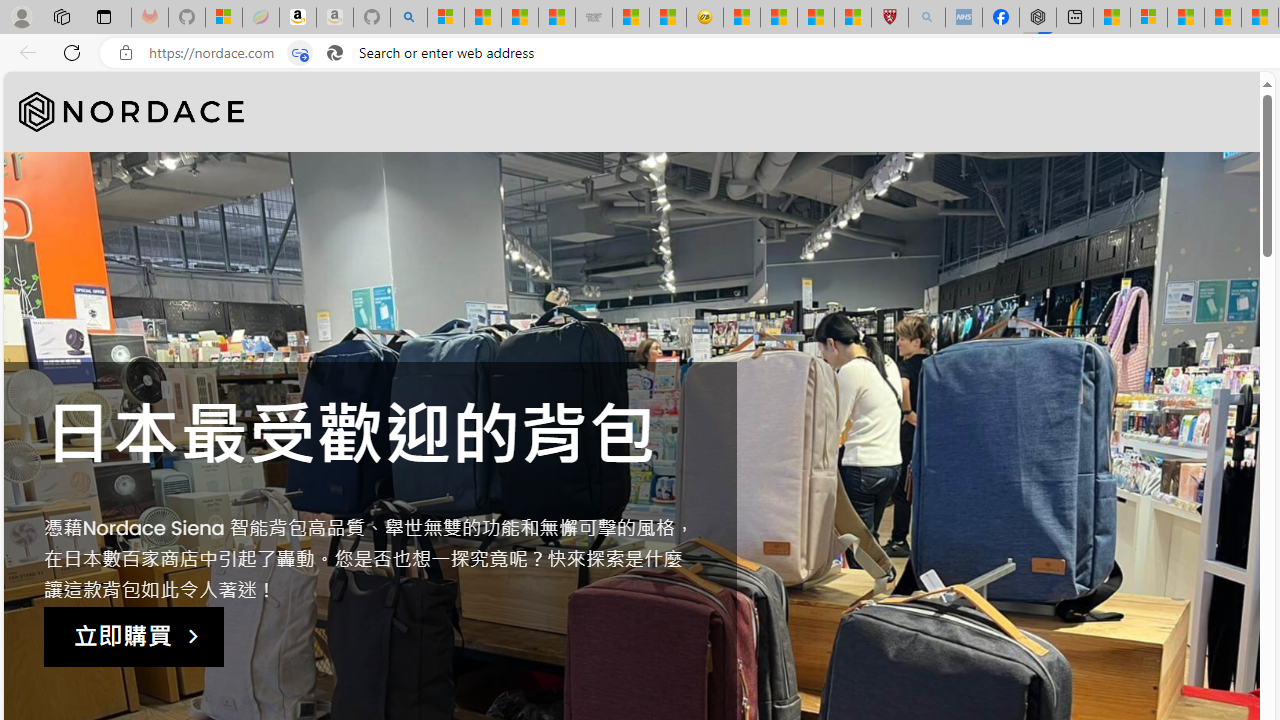 This screenshot has width=1280, height=720. I want to click on Microsoft account | Privacy, so click(1149, 18).